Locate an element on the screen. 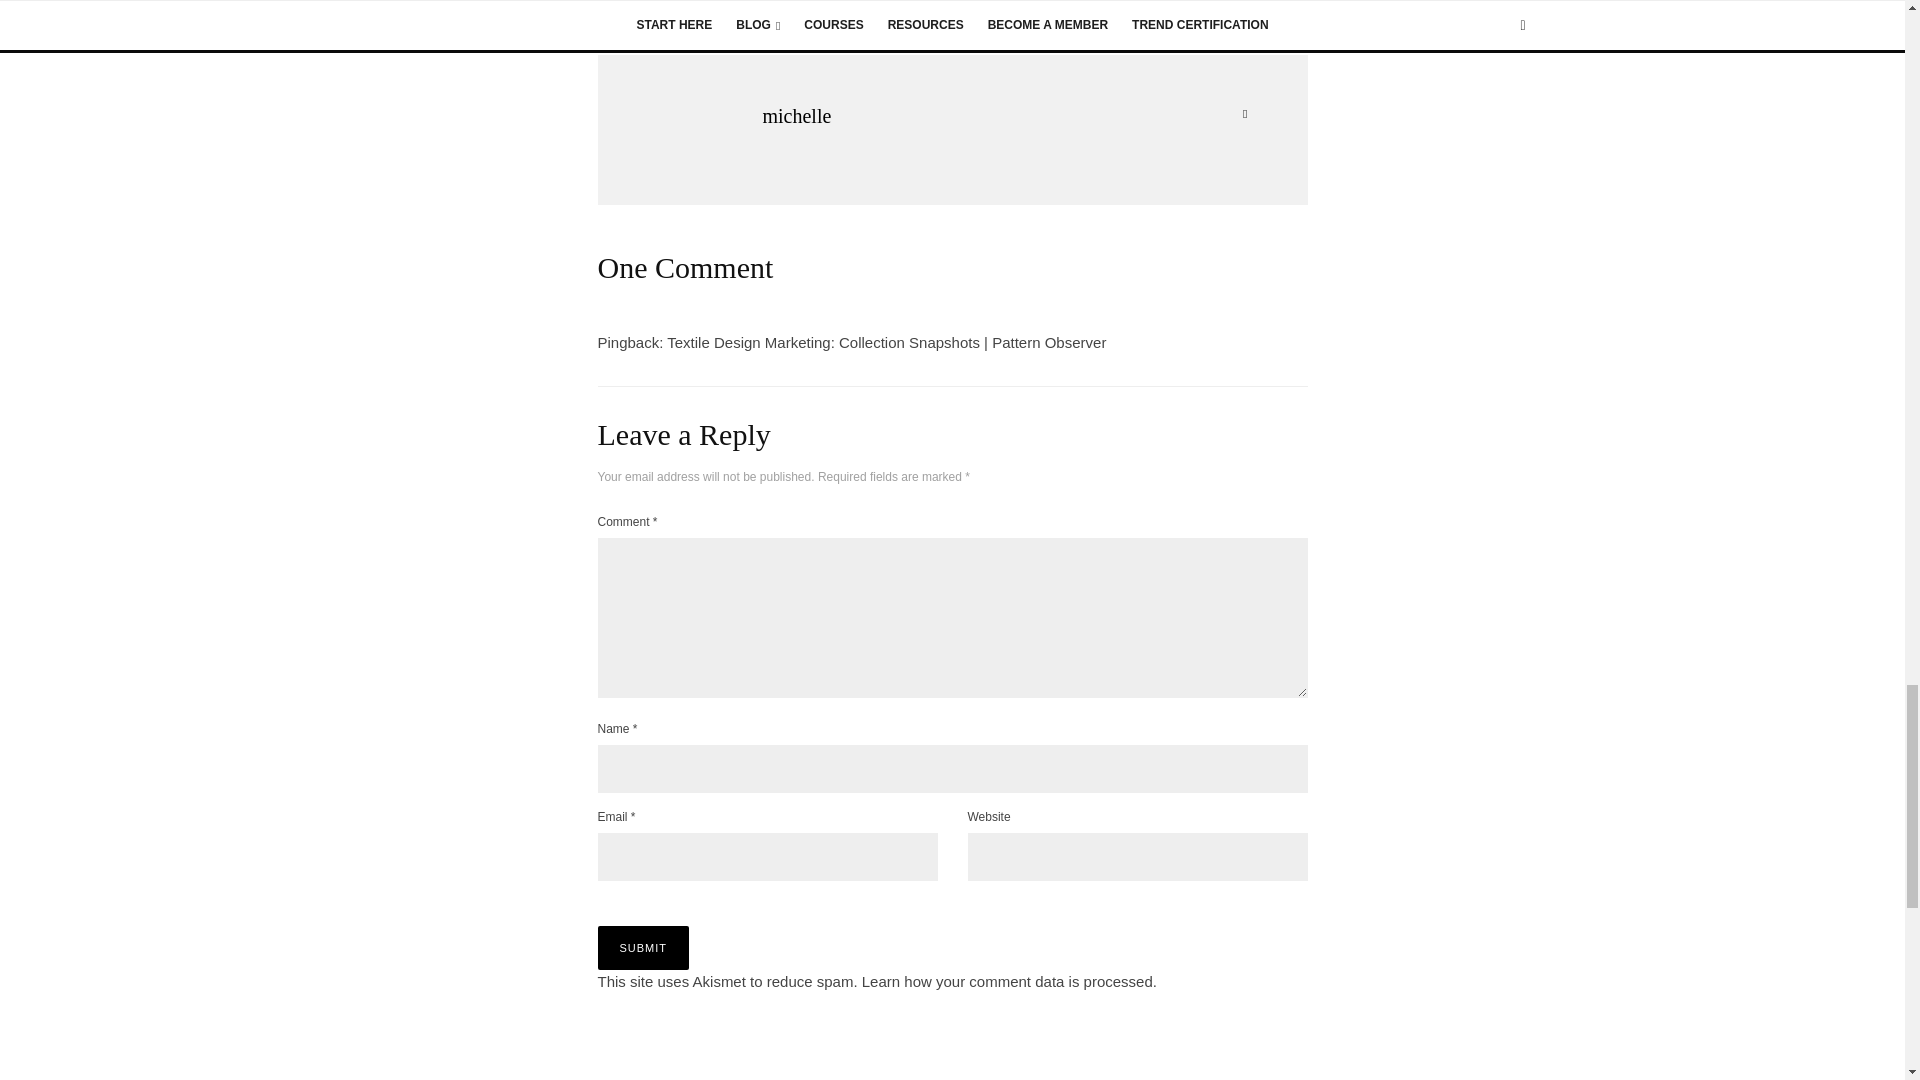 This screenshot has height=1080, width=1920. Submit is located at coordinates (643, 947).